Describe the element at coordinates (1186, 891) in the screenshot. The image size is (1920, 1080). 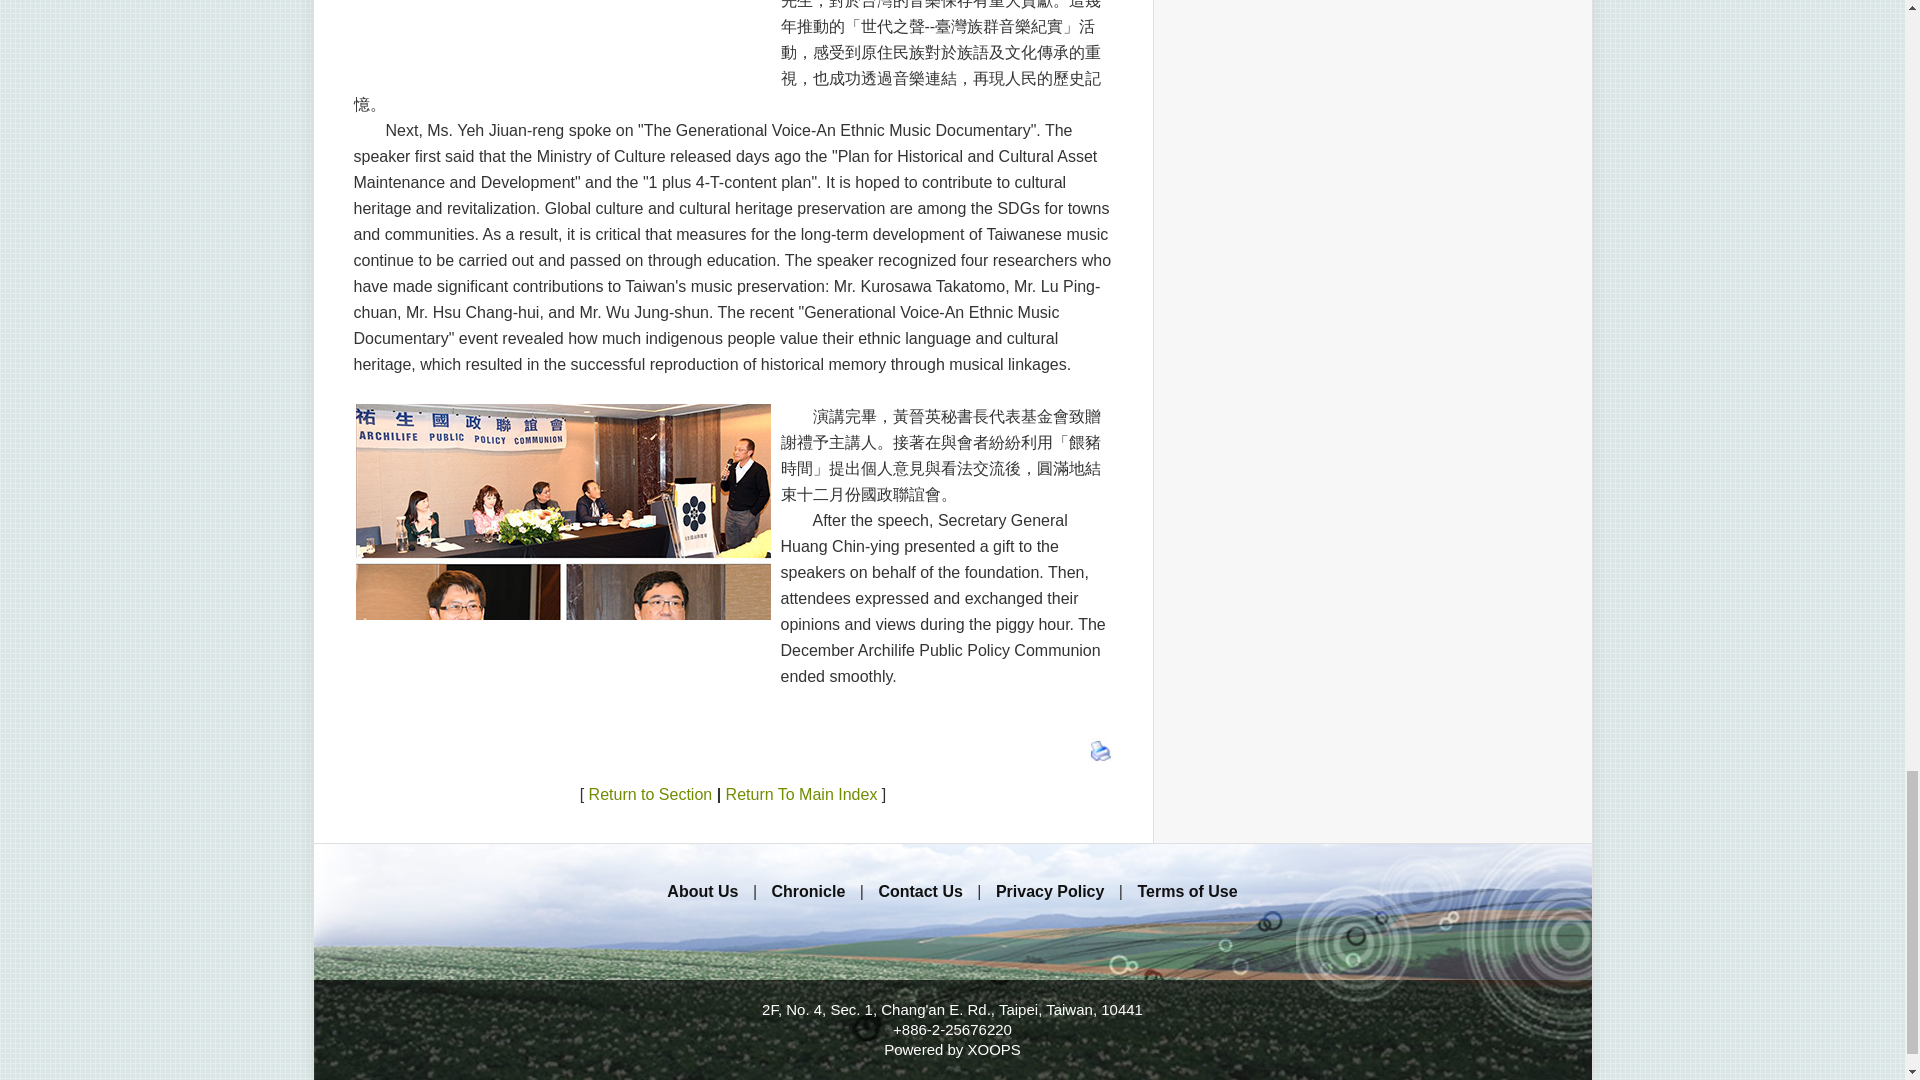
I see `Terms of Use` at that location.